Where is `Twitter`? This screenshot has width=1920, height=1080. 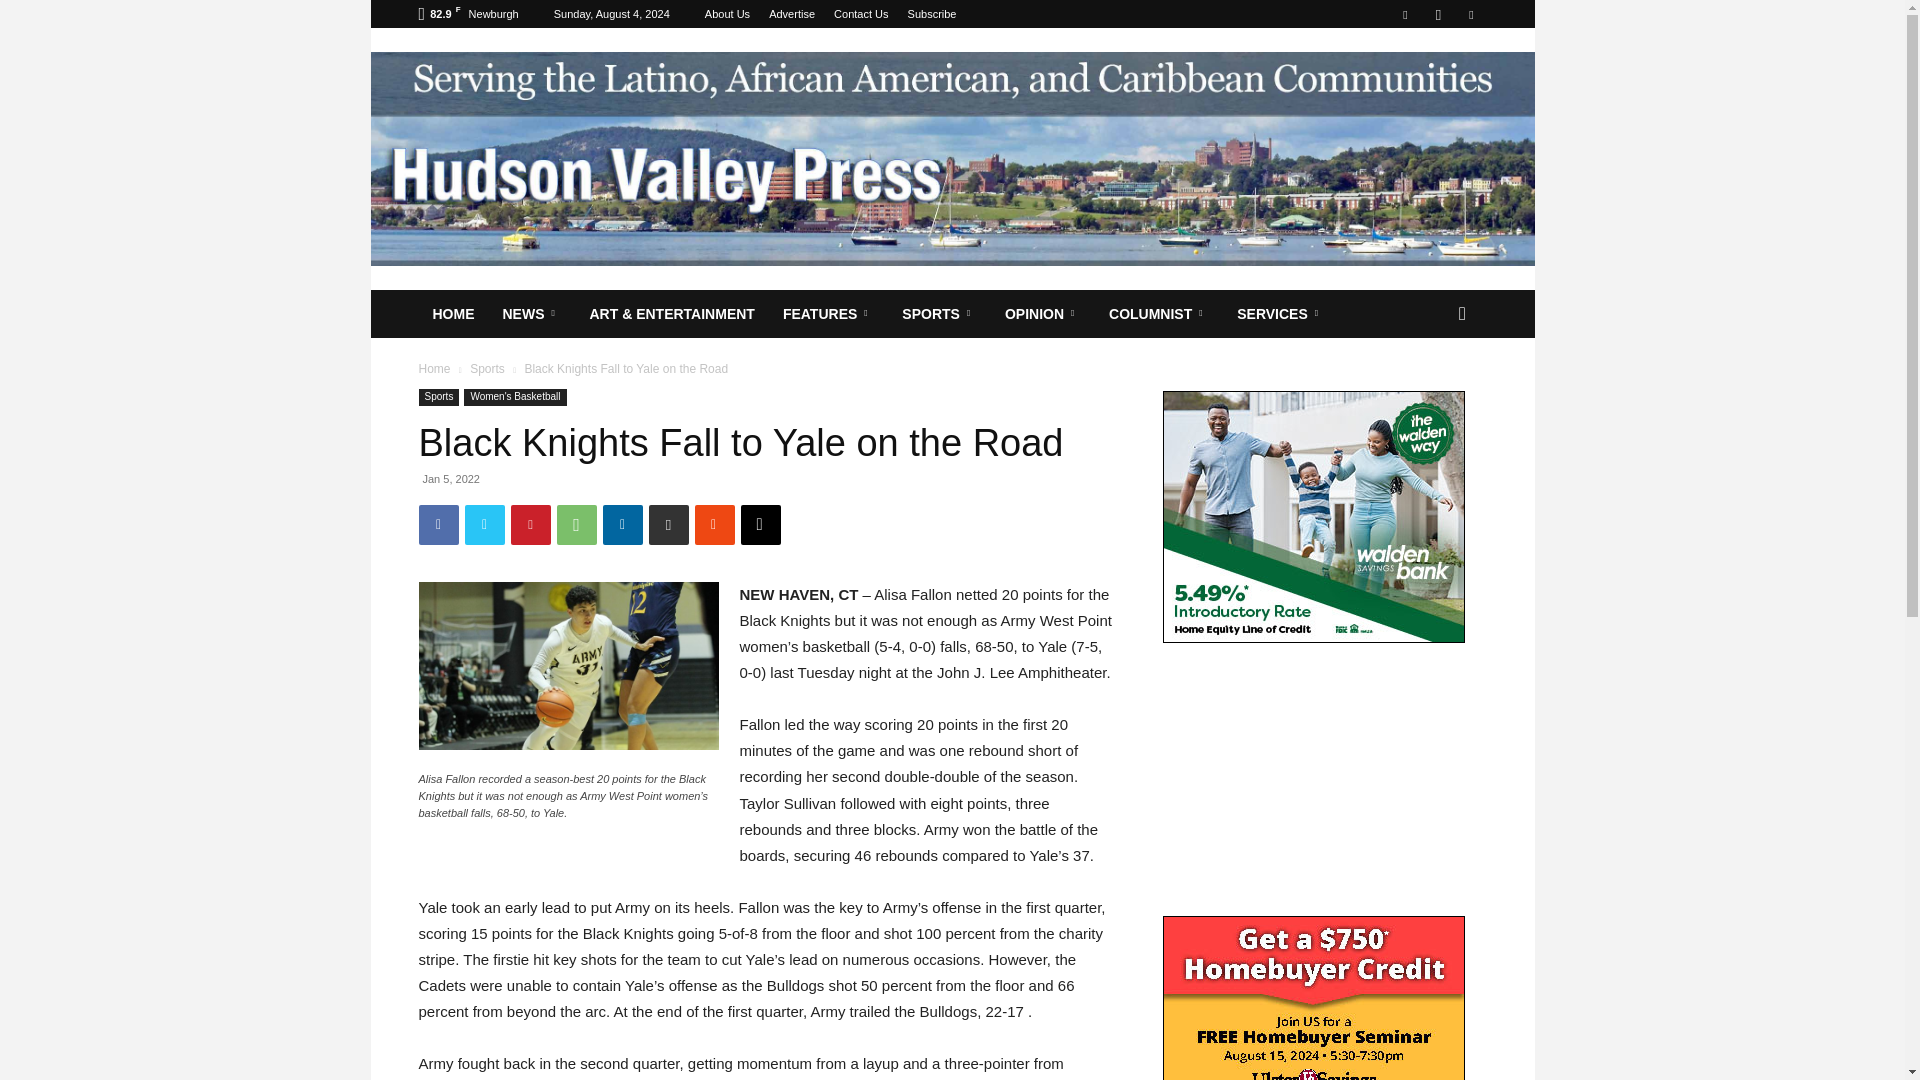
Twitter is located at coordinates (1470, 14).